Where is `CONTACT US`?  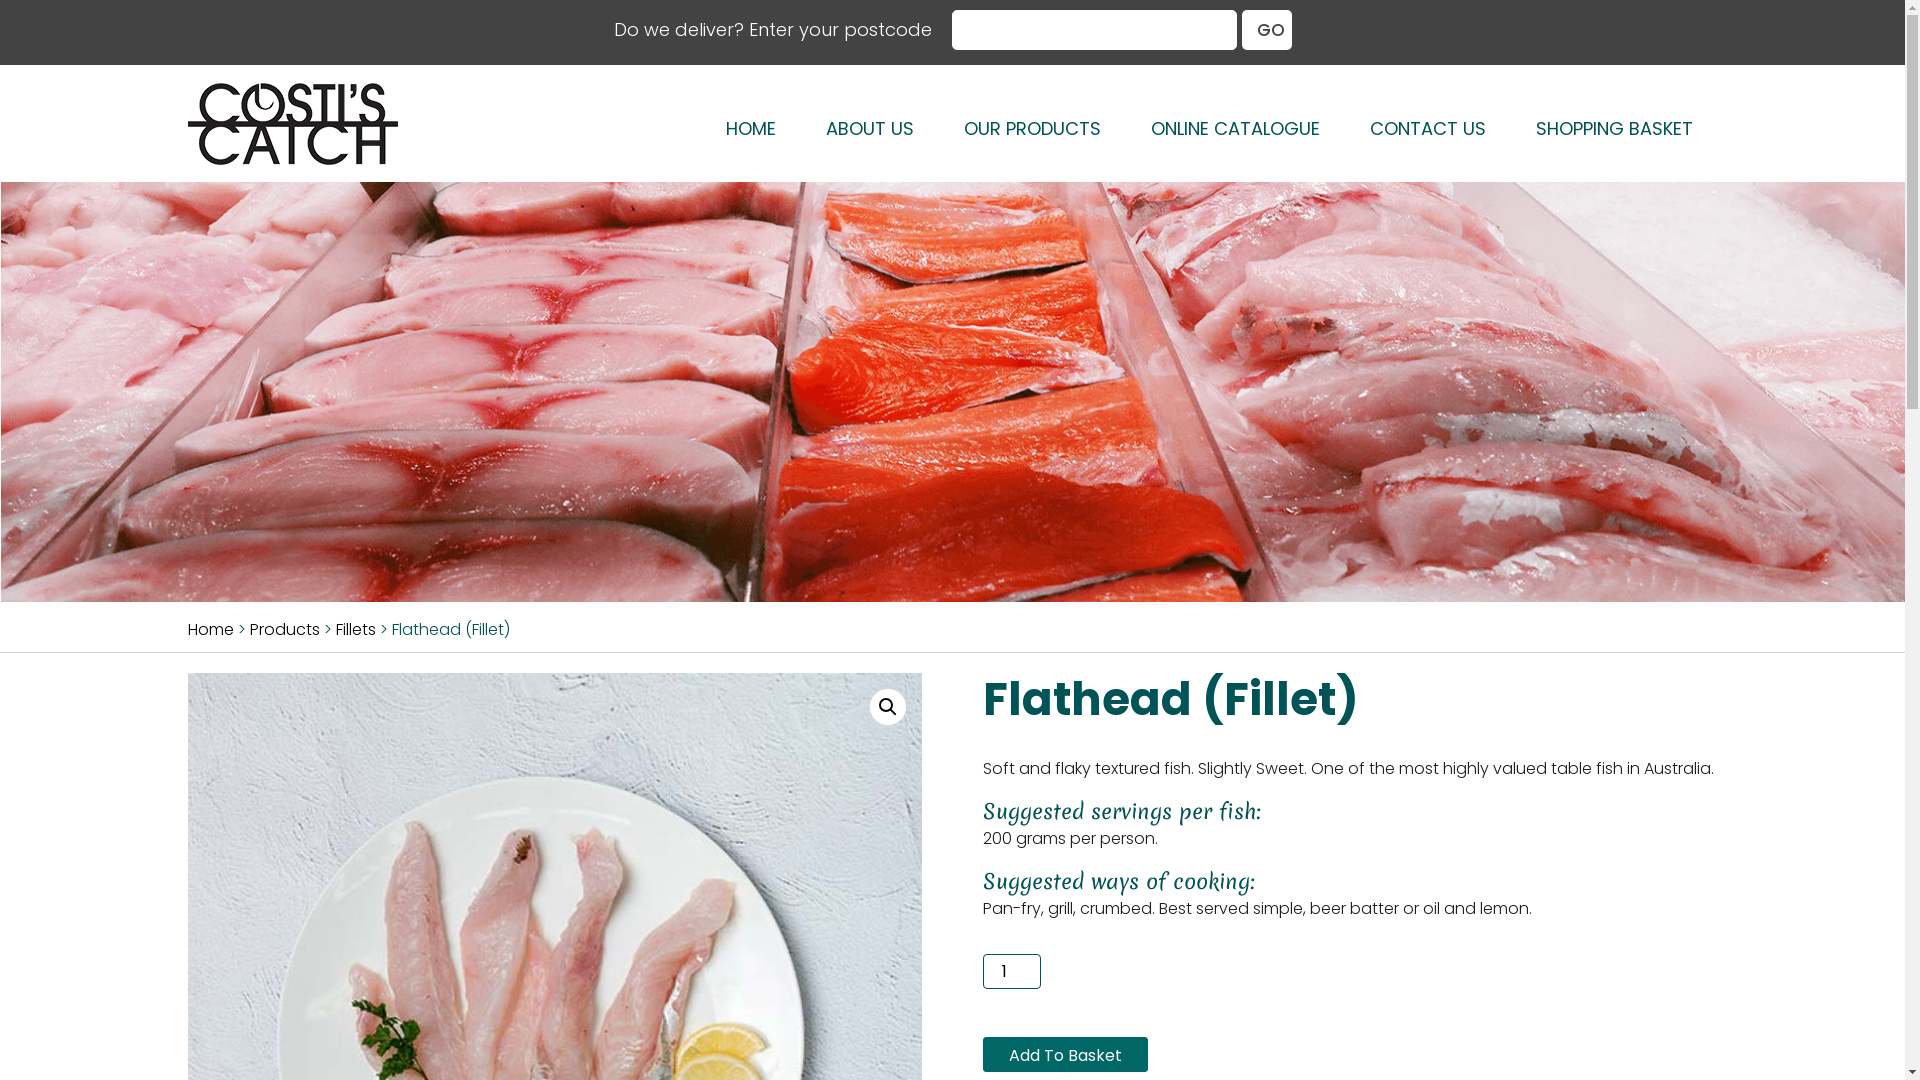
CONTACT US is located at coordinates (1427, 128).